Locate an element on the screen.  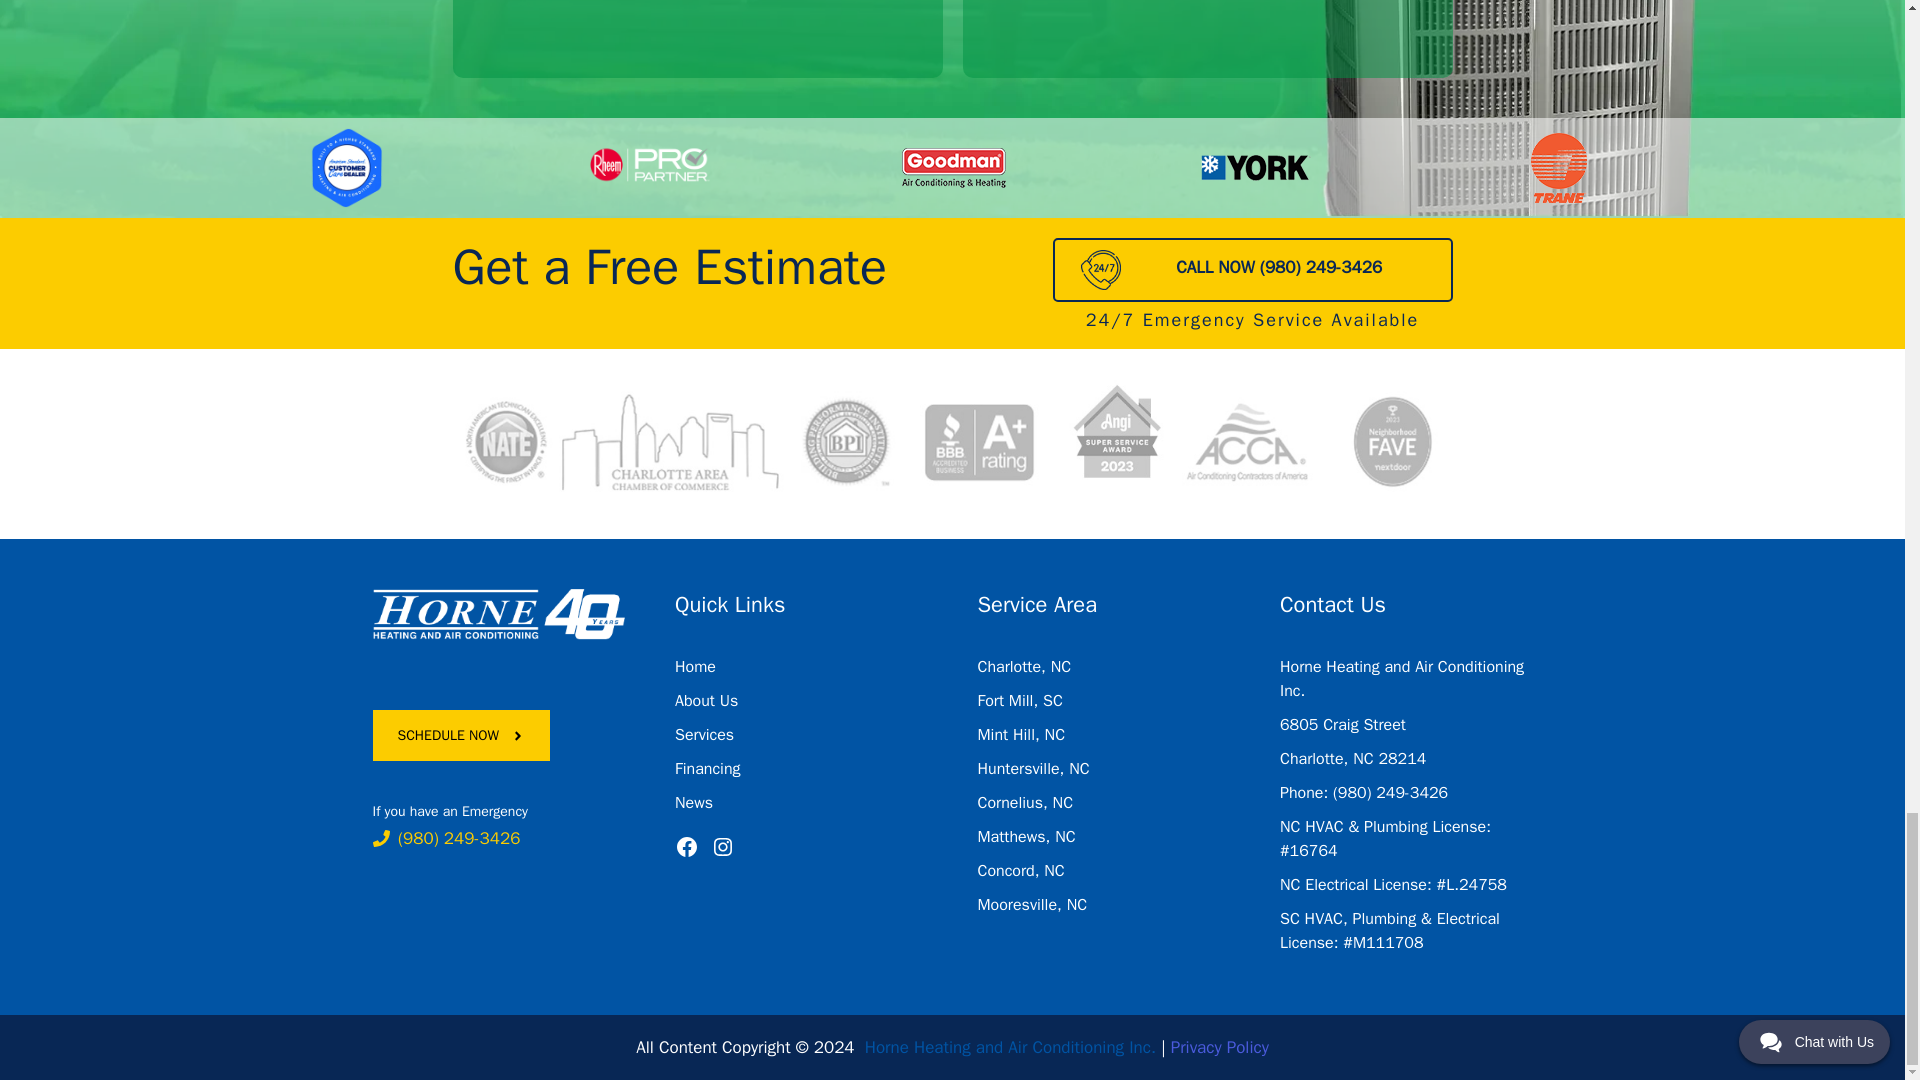
Logo2 is located at coordinates (498, 614).